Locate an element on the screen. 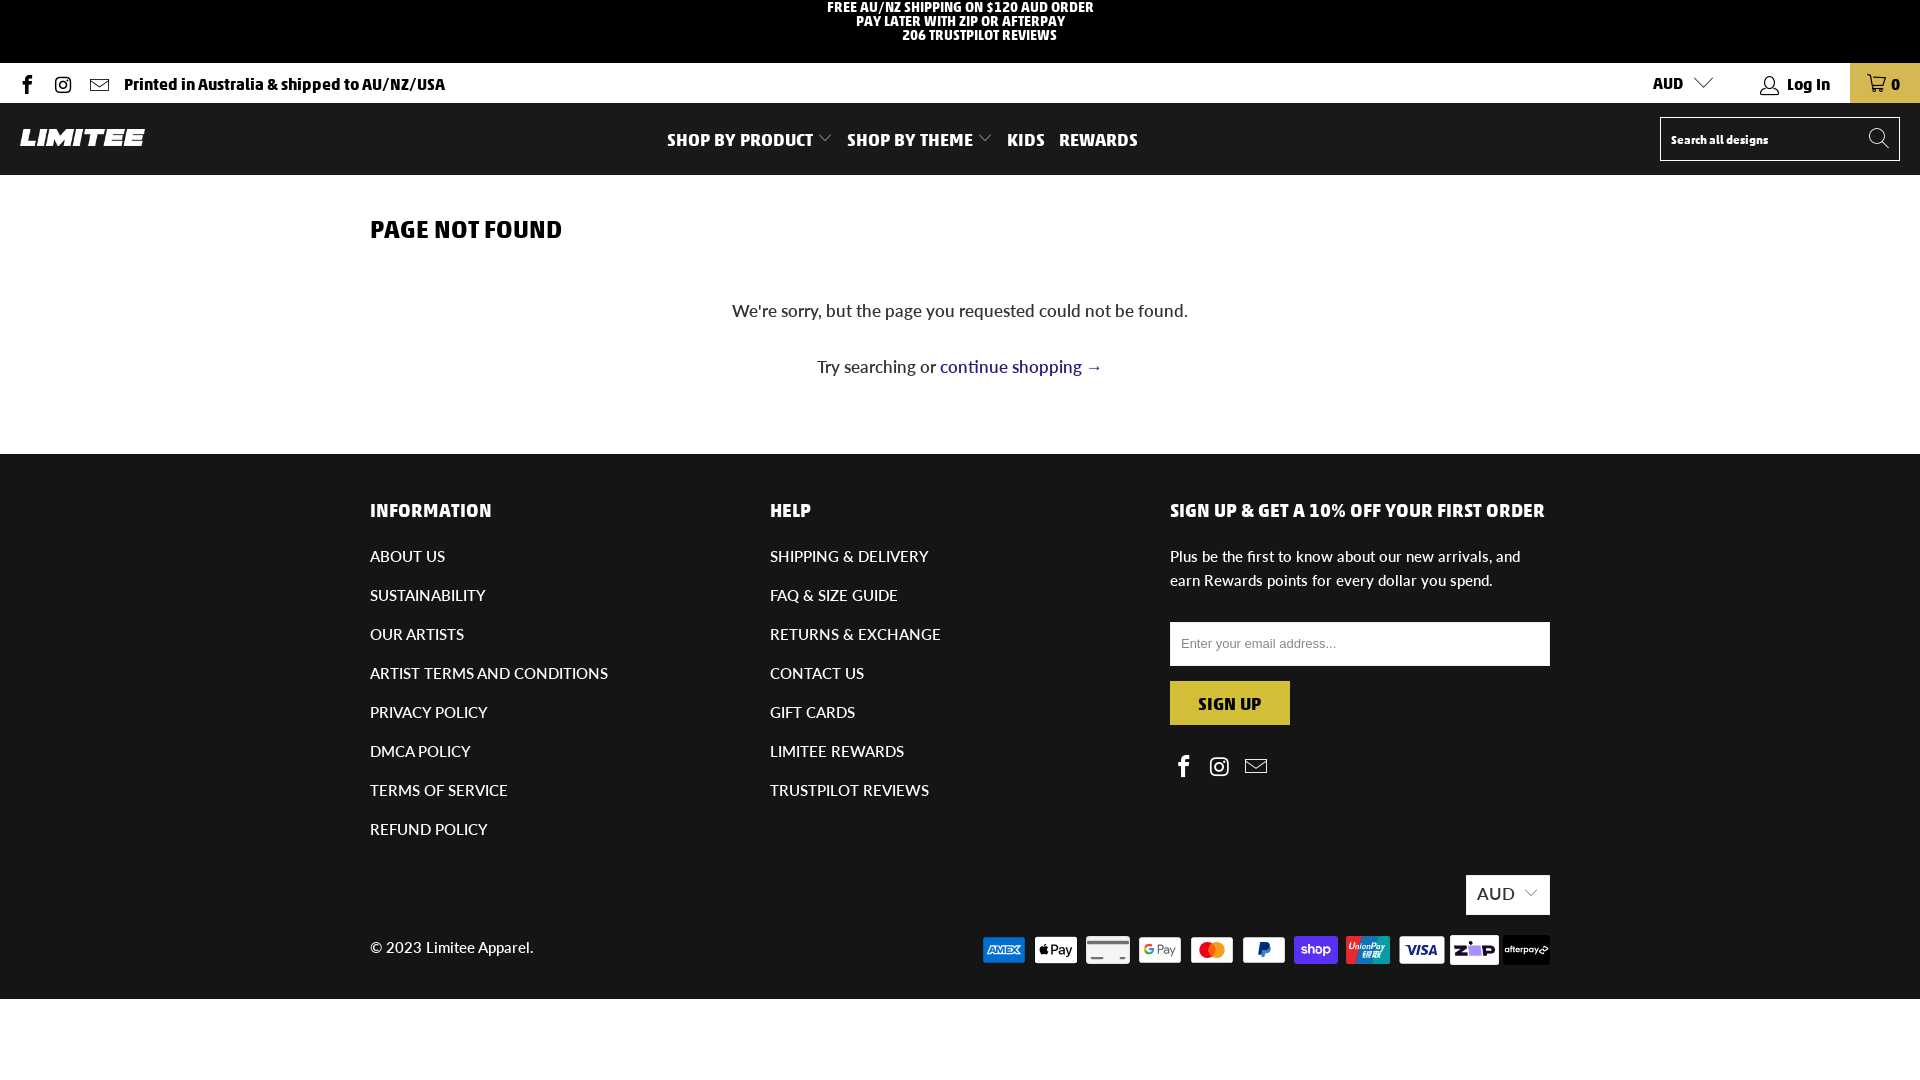 The image size is (1920, 1080). LIMITEE REWARDS is located at coordinates (837, 751).